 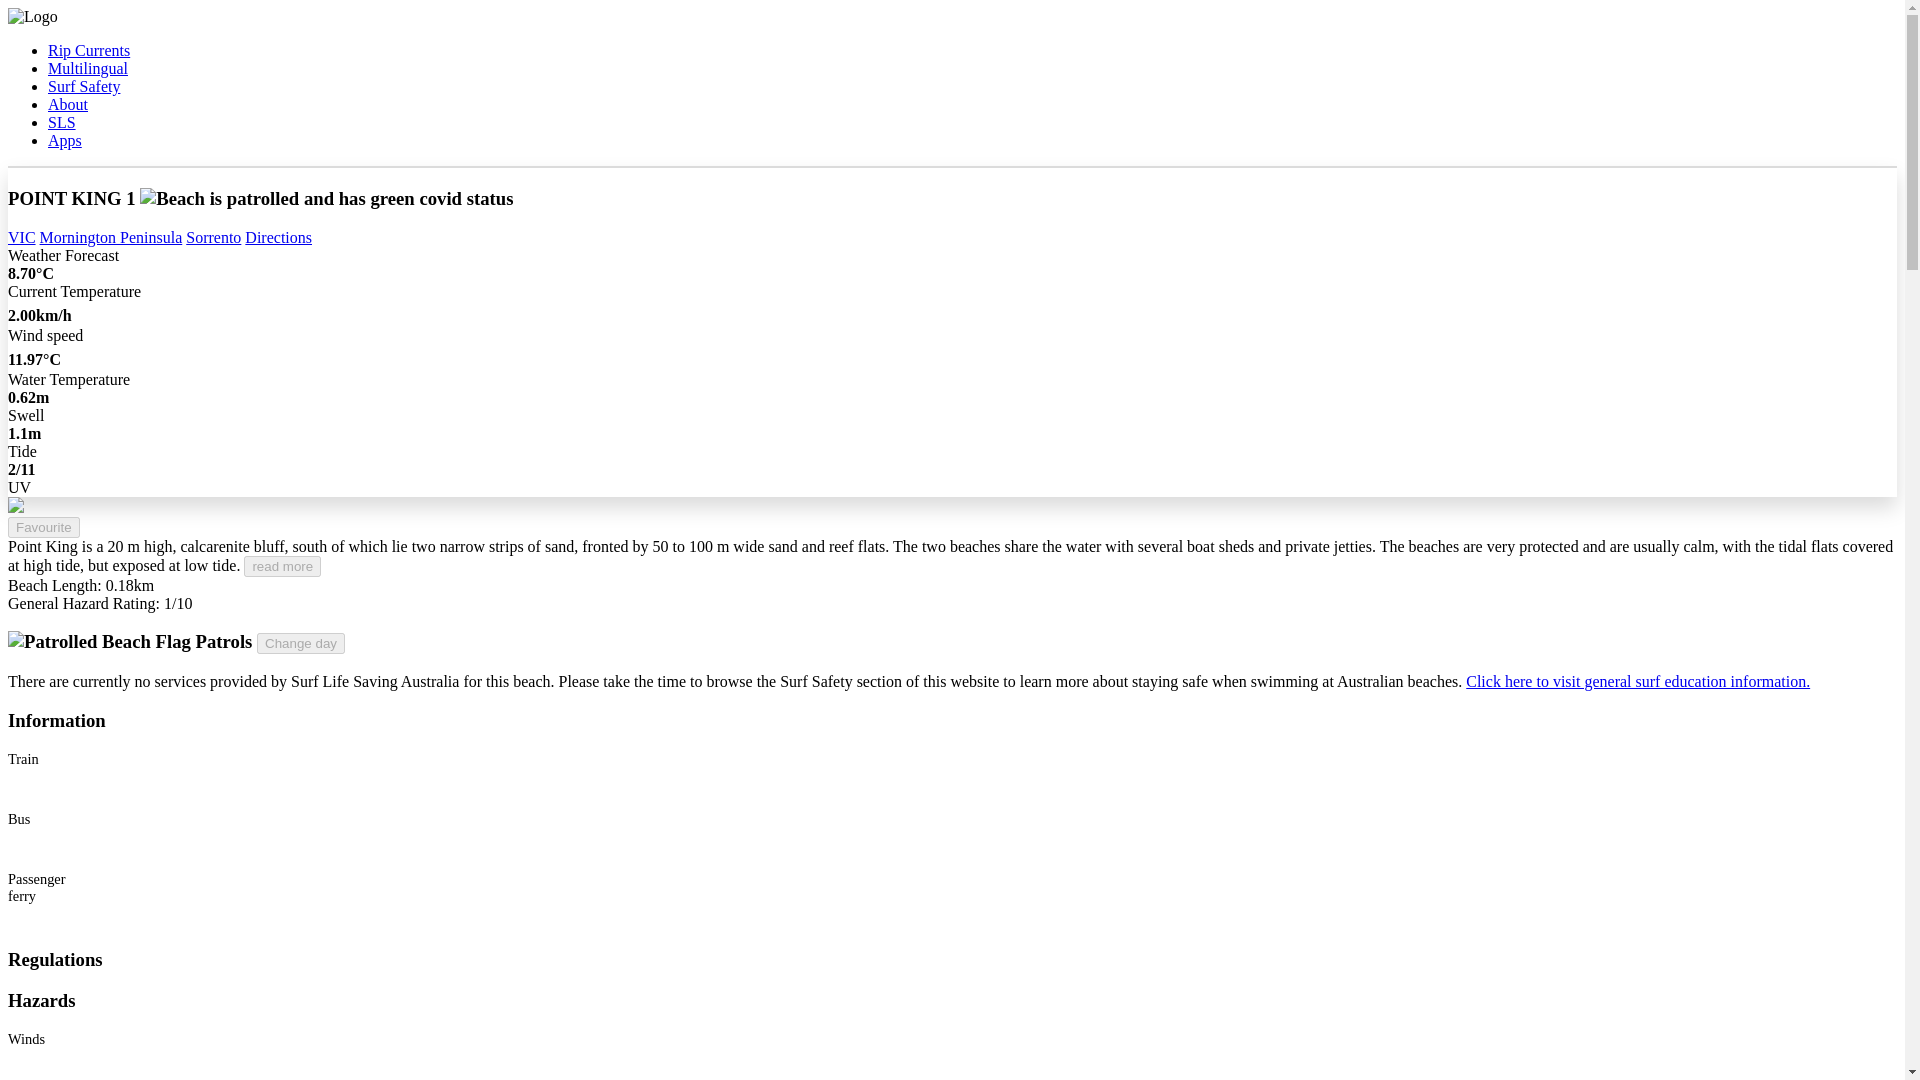 I want to click on SLS, so click(x=62, y=122).